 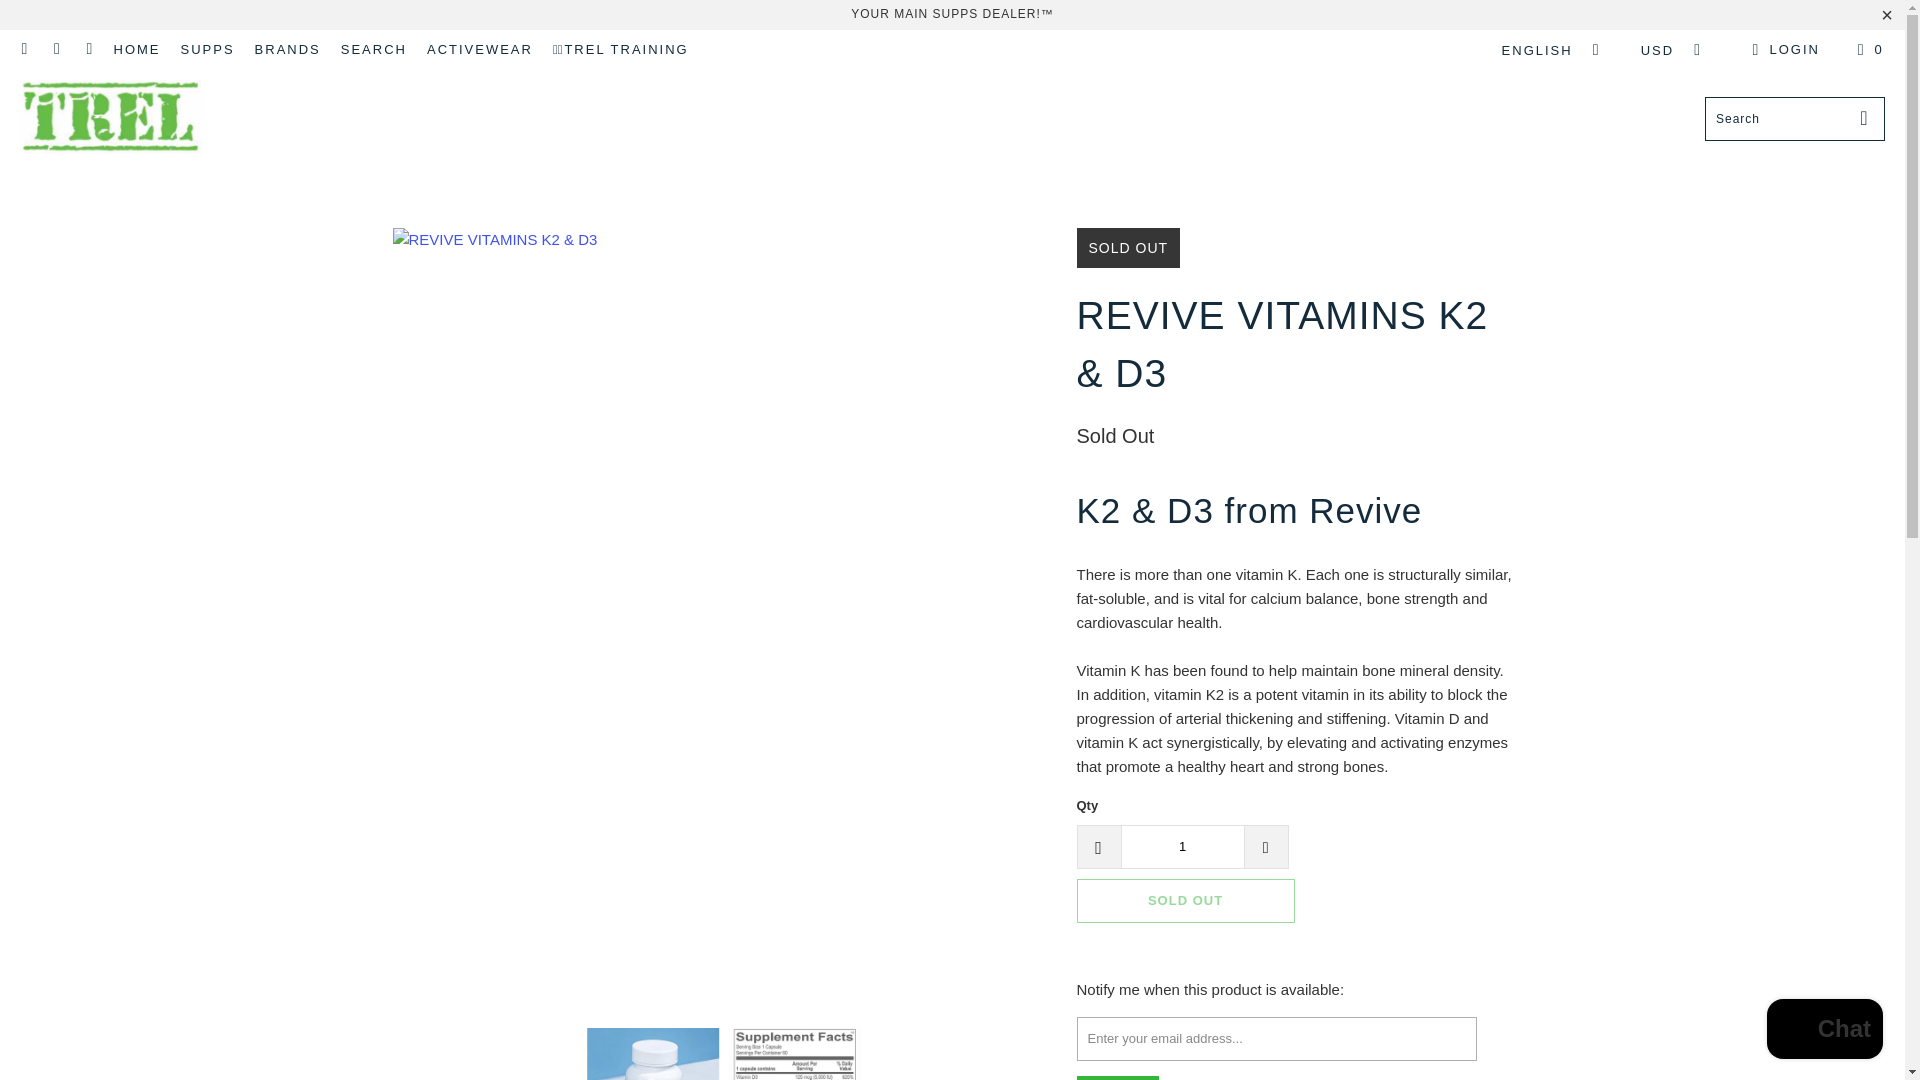 I want to click on My Account , so click(x=1782, y=49).